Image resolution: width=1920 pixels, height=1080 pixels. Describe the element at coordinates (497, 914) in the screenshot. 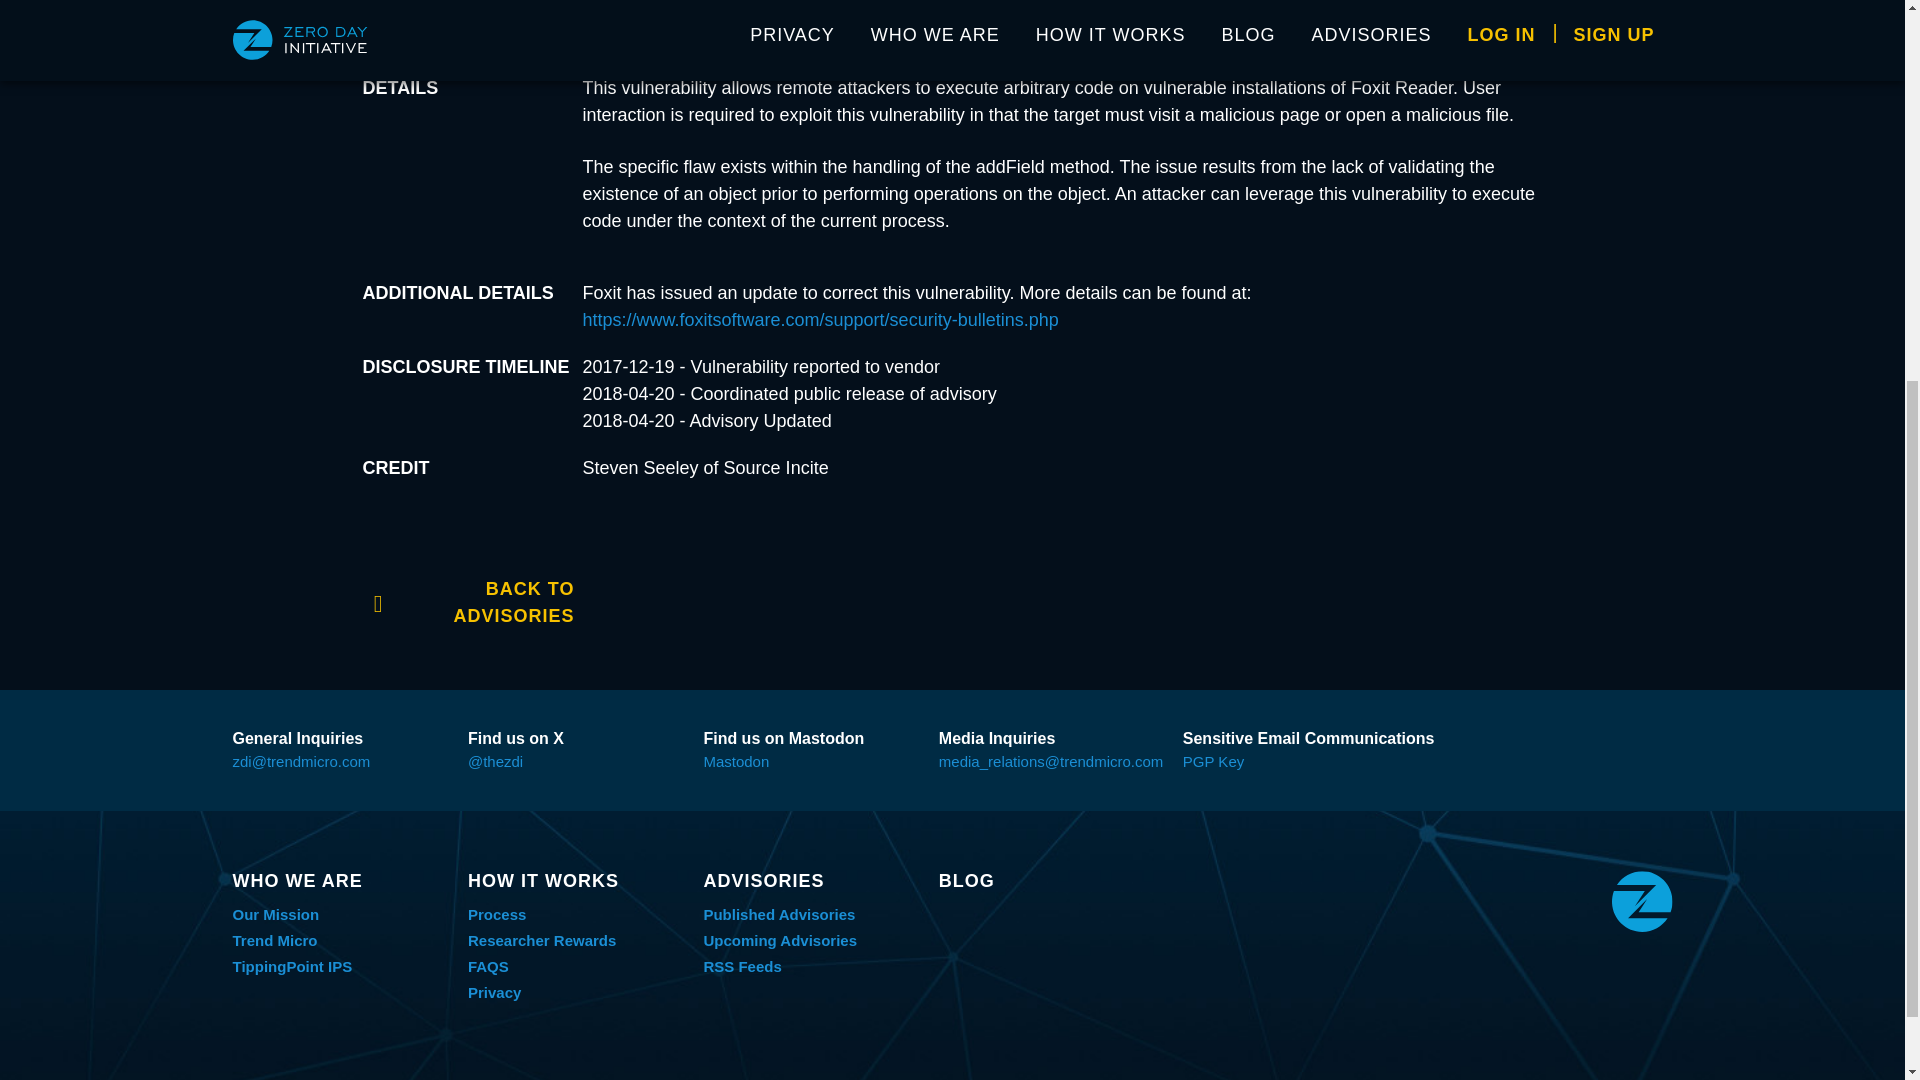

I see `Process` at that location.